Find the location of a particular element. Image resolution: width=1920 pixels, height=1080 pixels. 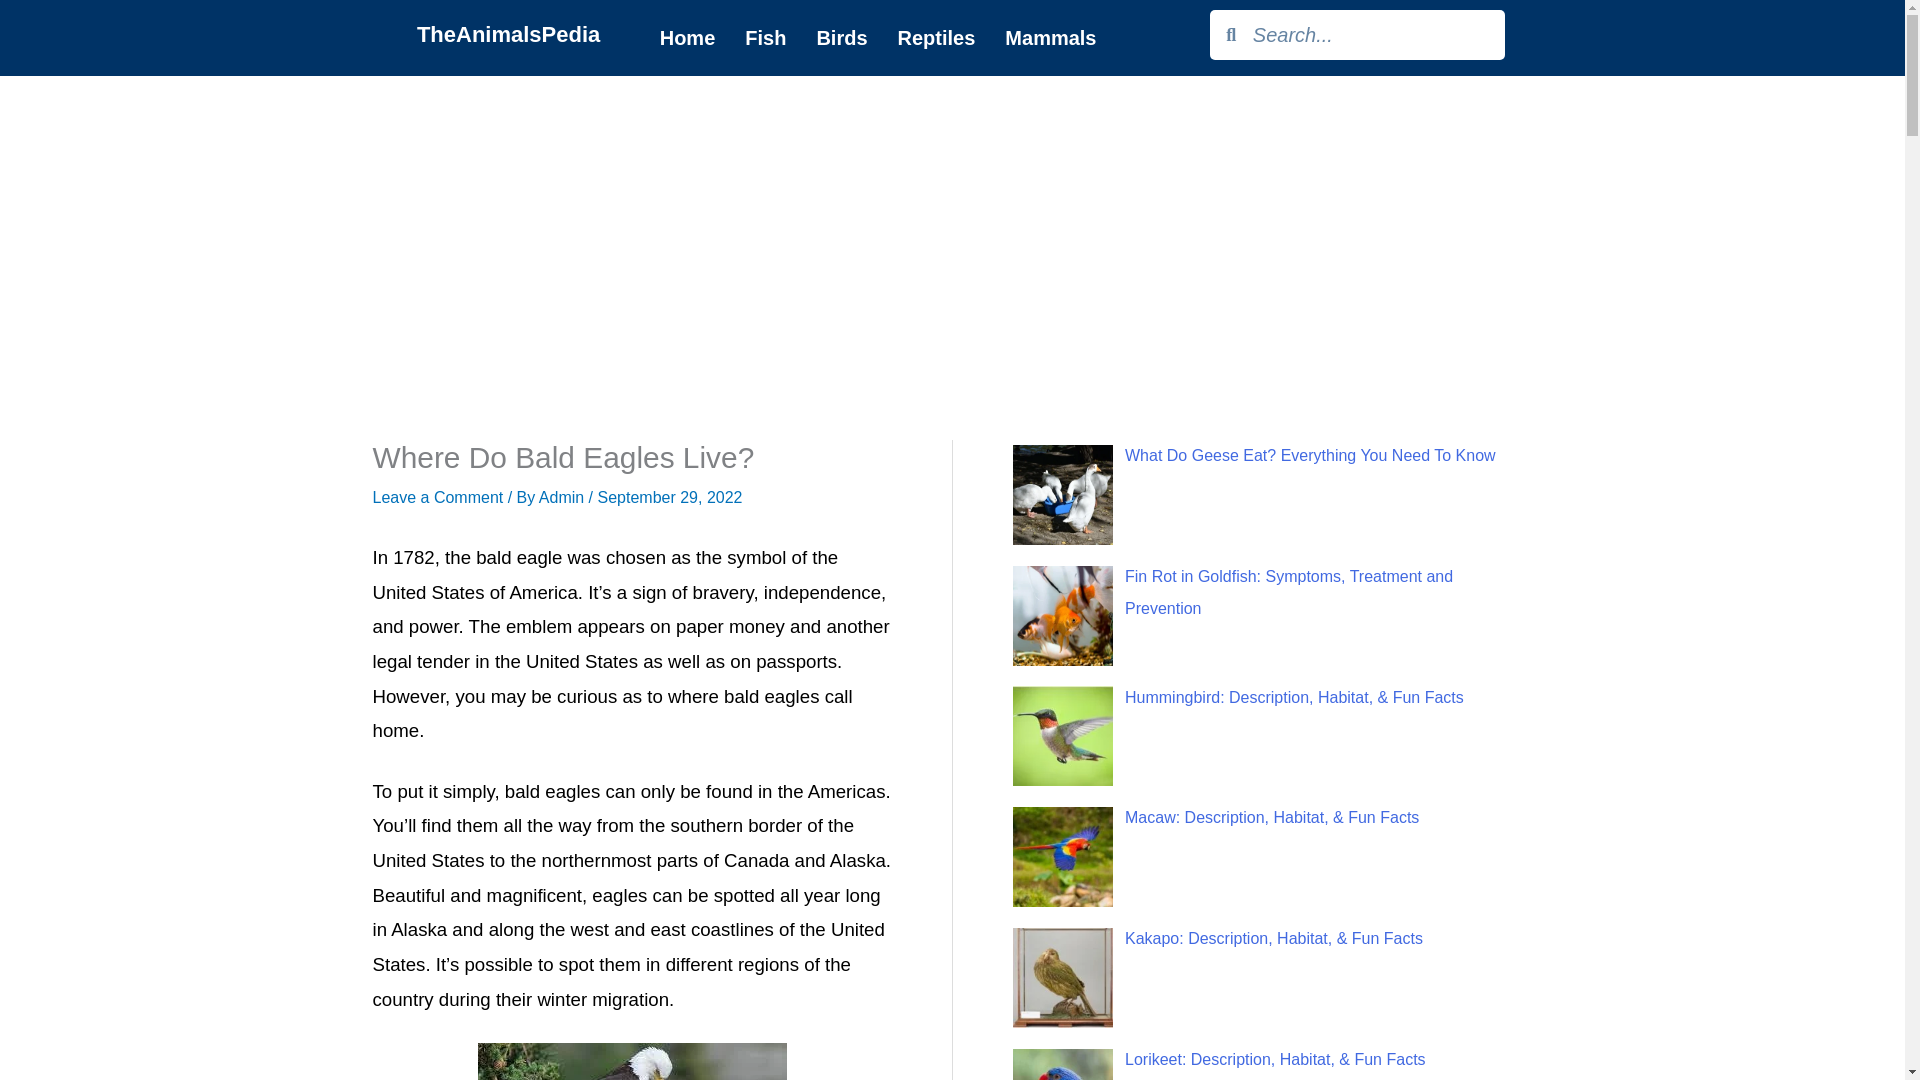

Leave a Comment is located at coordinates (438, 498).